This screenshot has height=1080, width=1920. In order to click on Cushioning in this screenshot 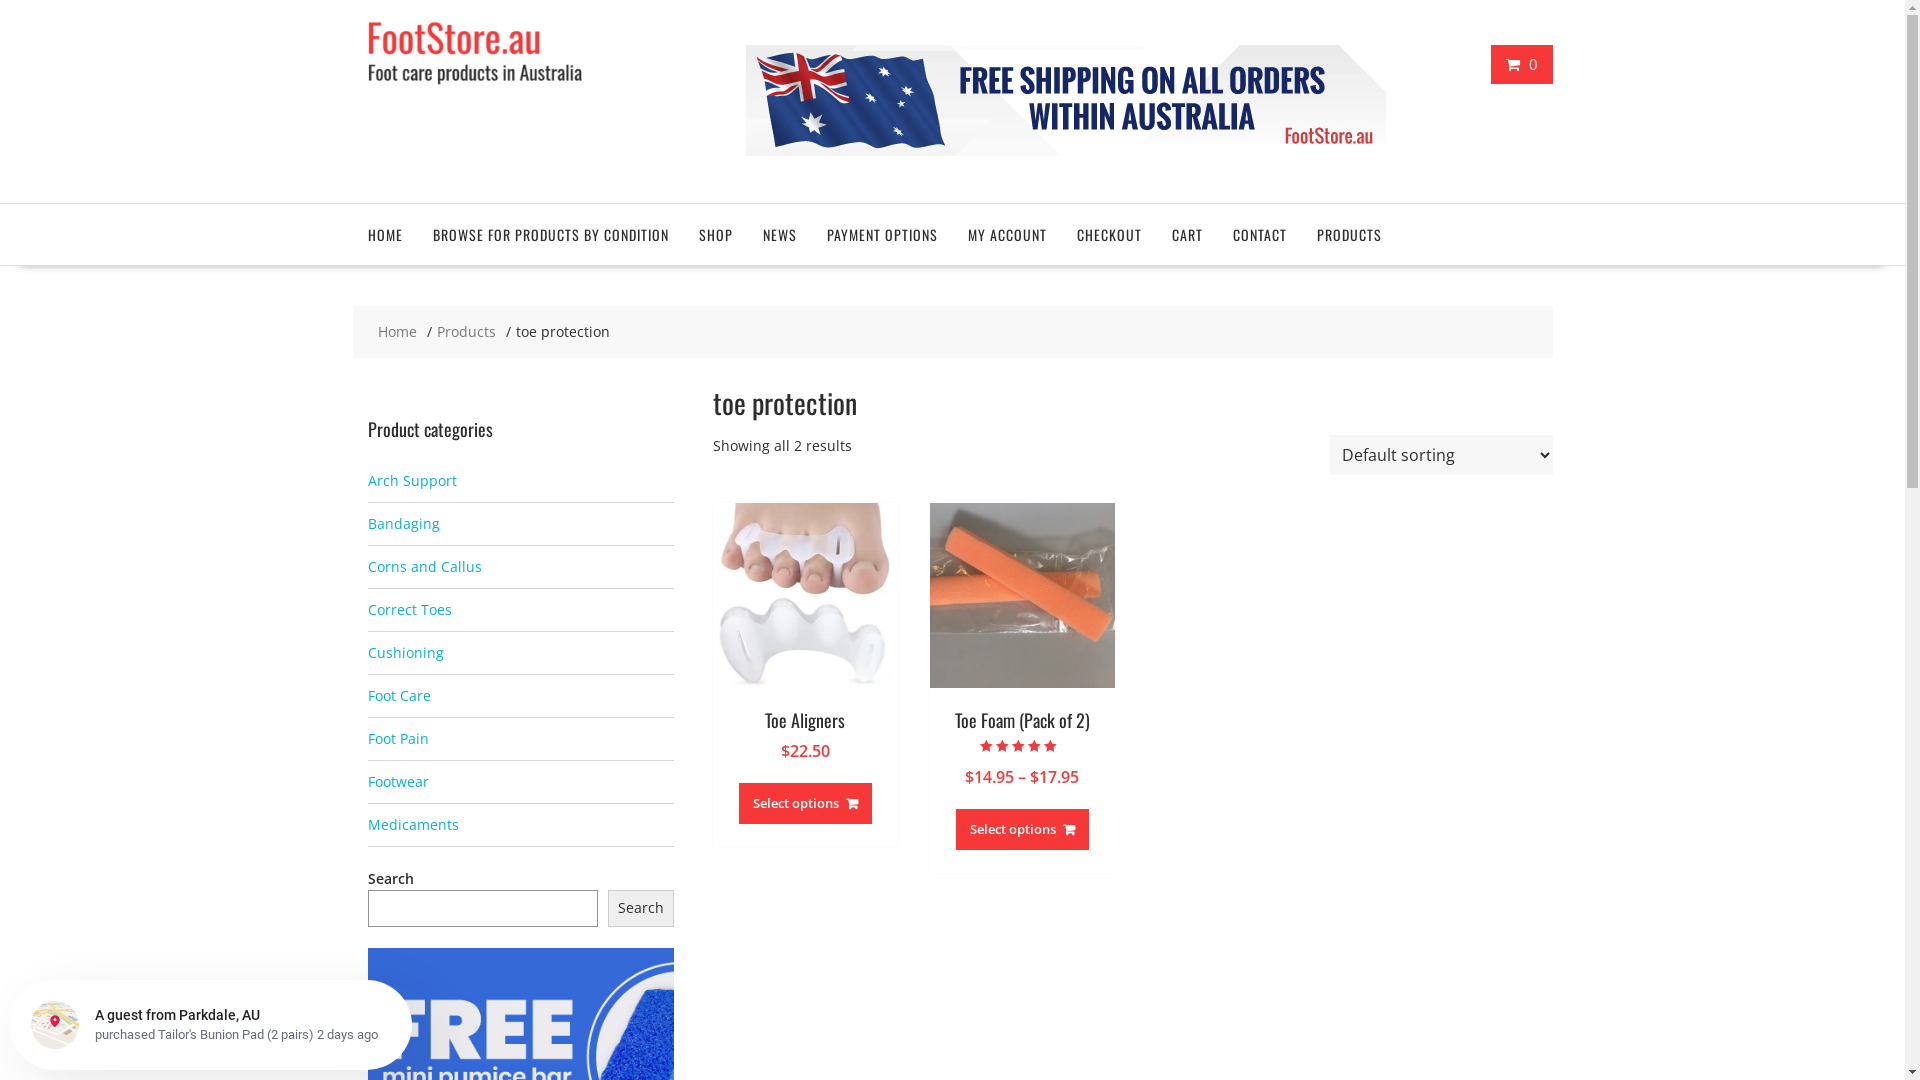, I will do `click(406, 652)`.